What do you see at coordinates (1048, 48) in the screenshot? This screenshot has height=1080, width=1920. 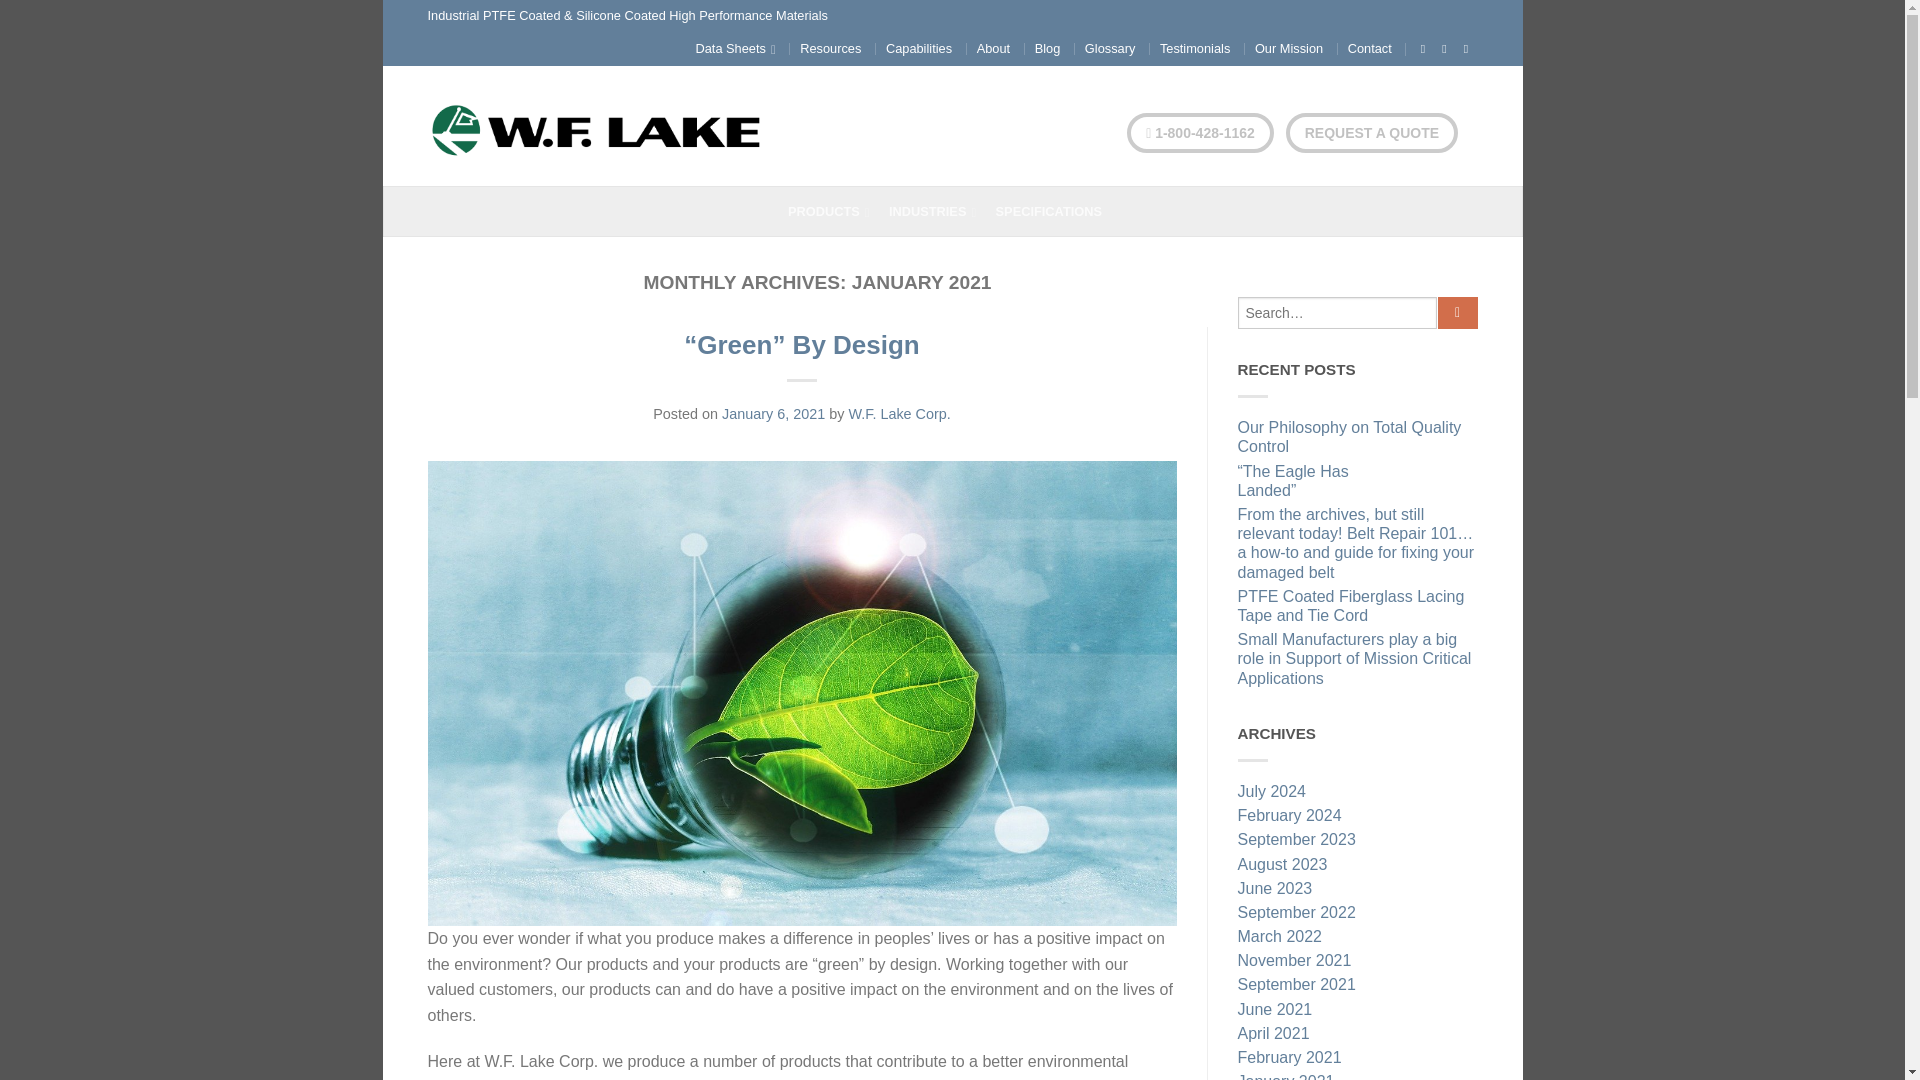 I see `Blog` at bounding box center [1048, 48].